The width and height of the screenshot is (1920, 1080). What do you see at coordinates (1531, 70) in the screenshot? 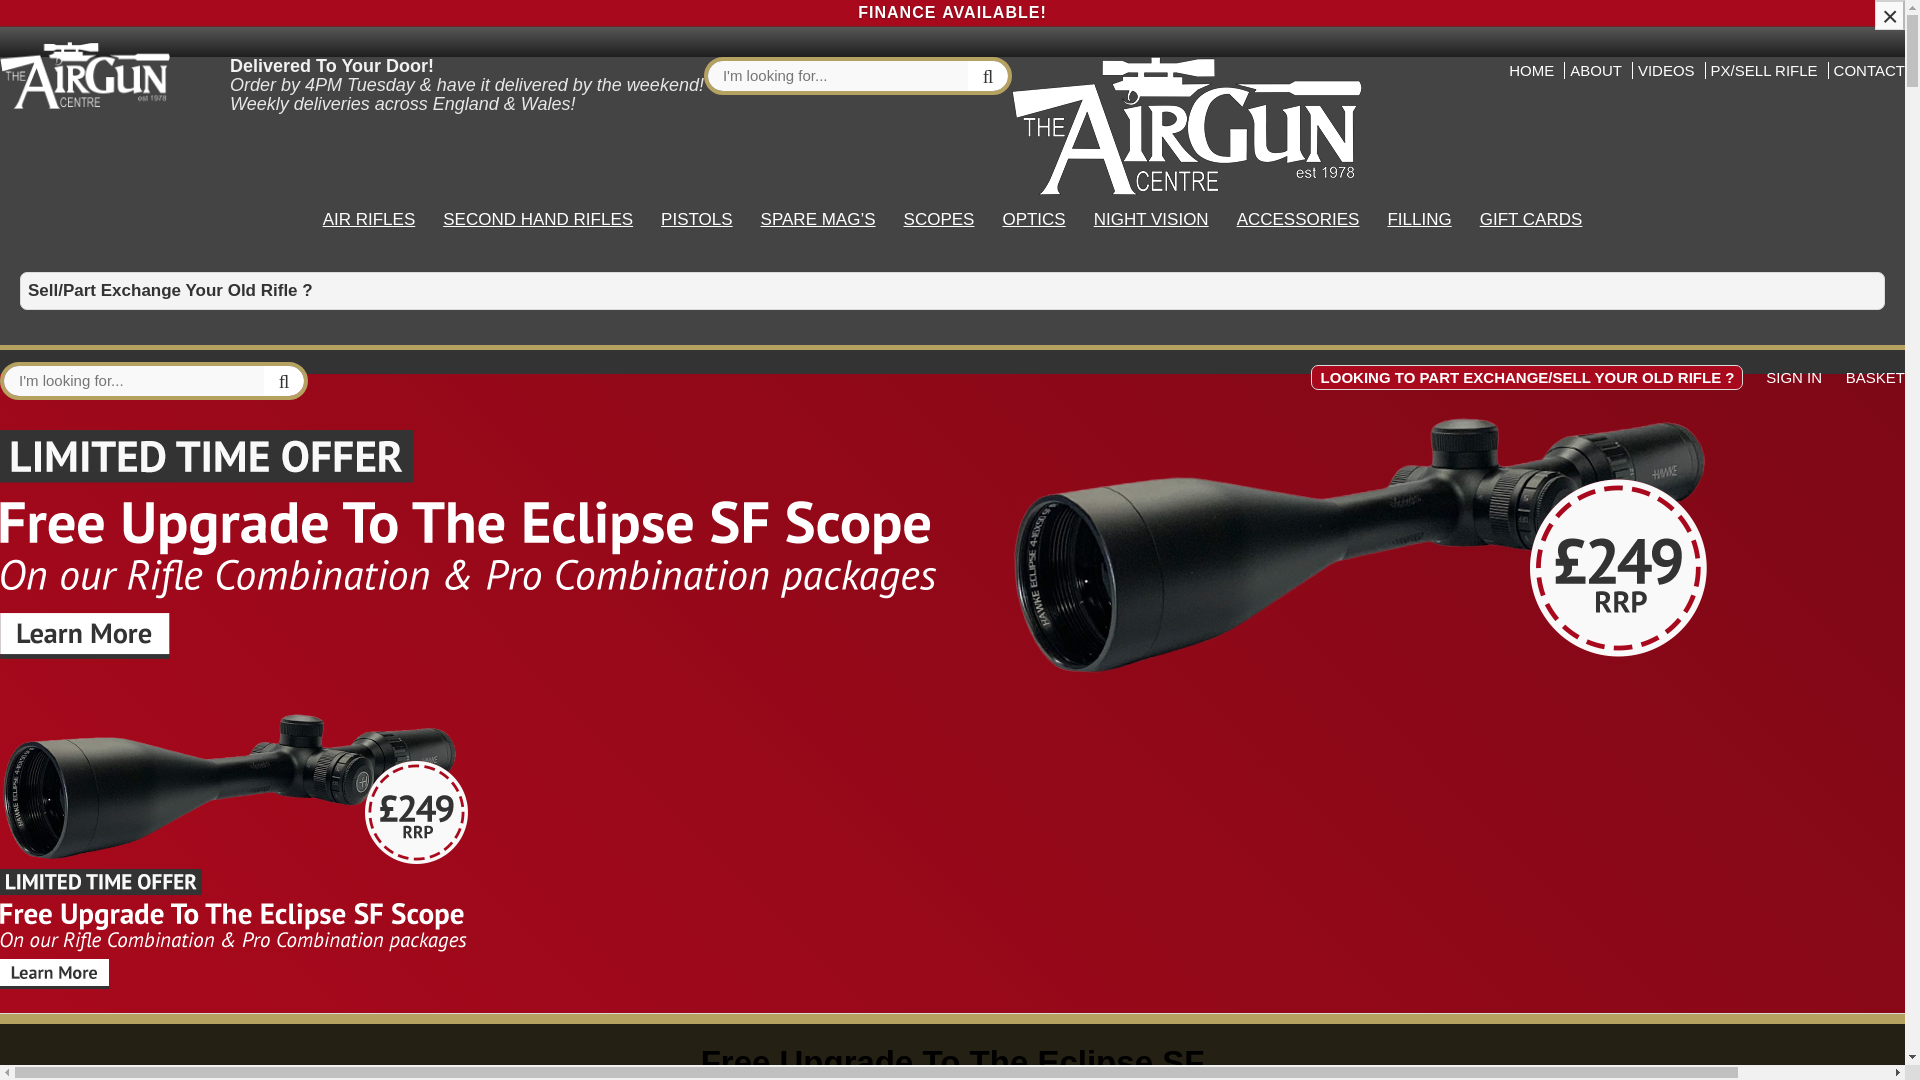
I see `HOME` at bounding box center [1531, 70].